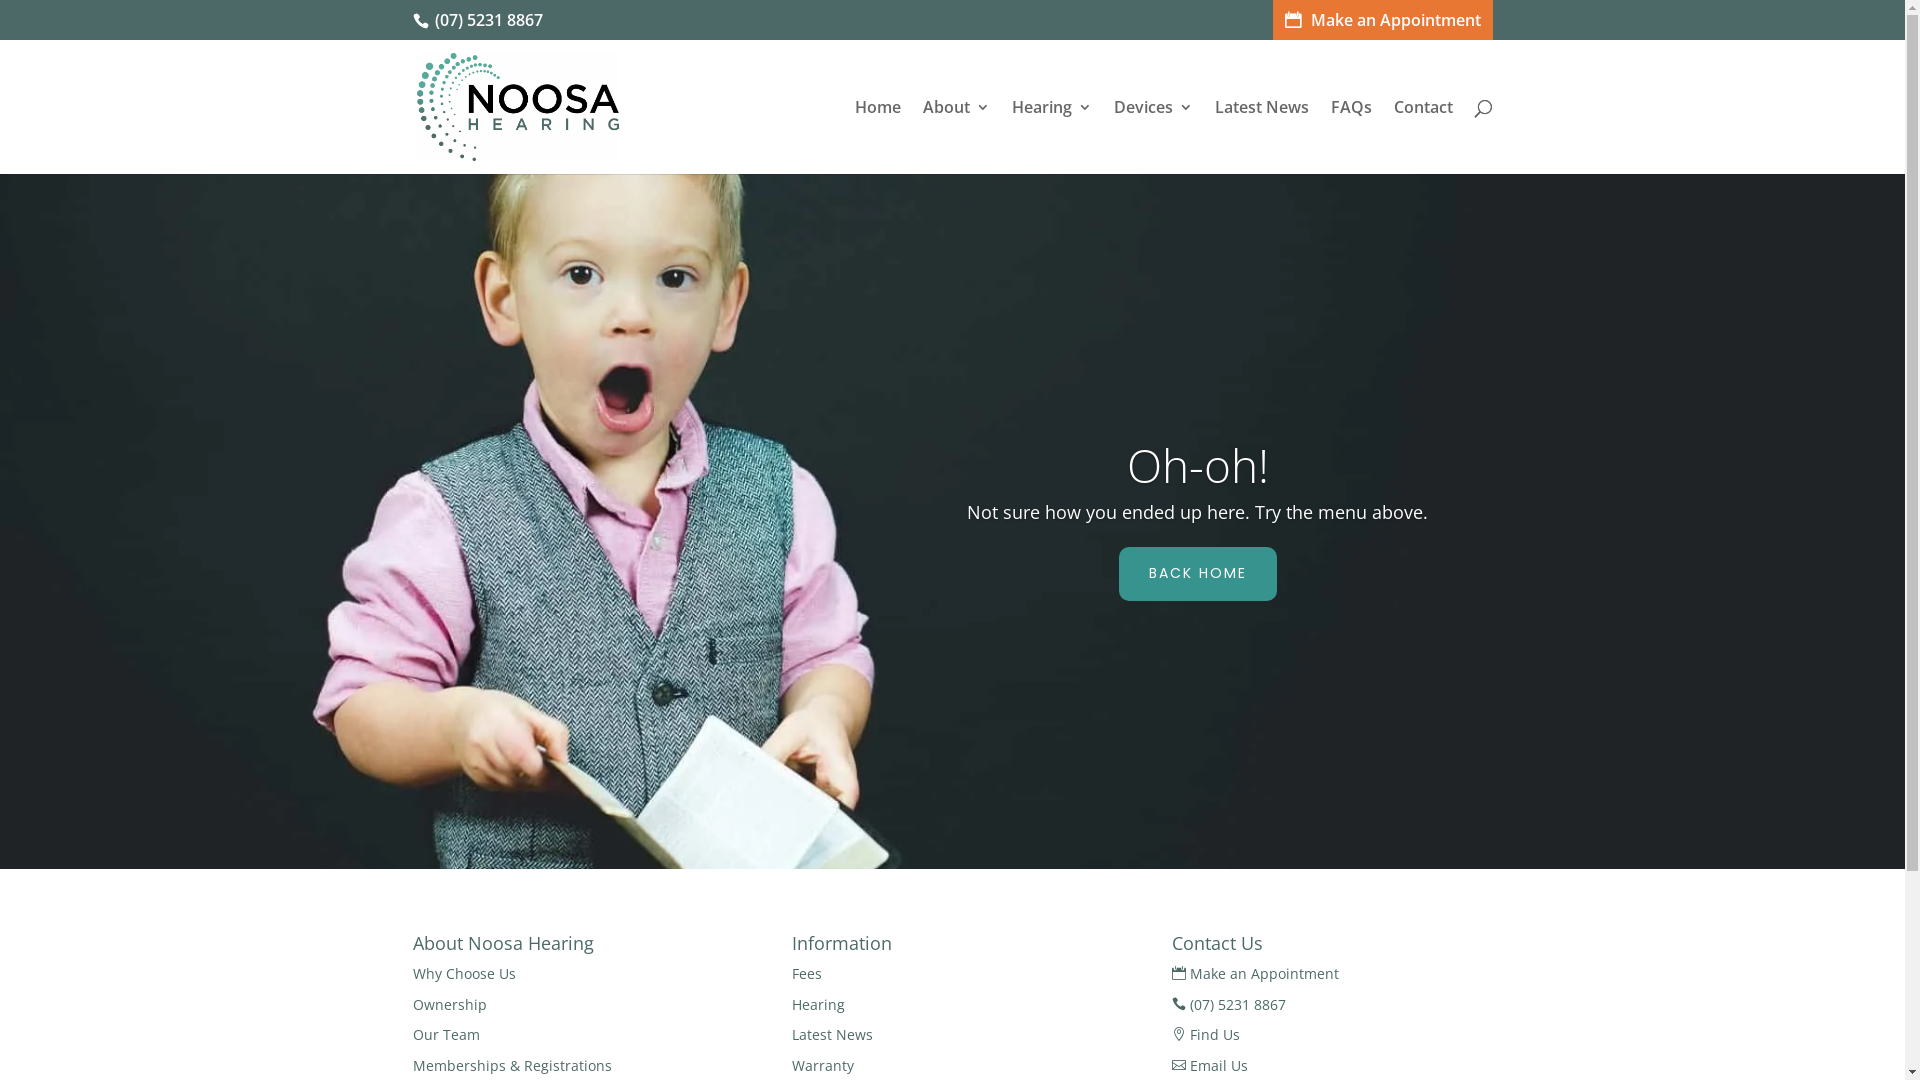 This screenshot has width=1920, height=1080. I want to click on Devices, so click(1154, 137).